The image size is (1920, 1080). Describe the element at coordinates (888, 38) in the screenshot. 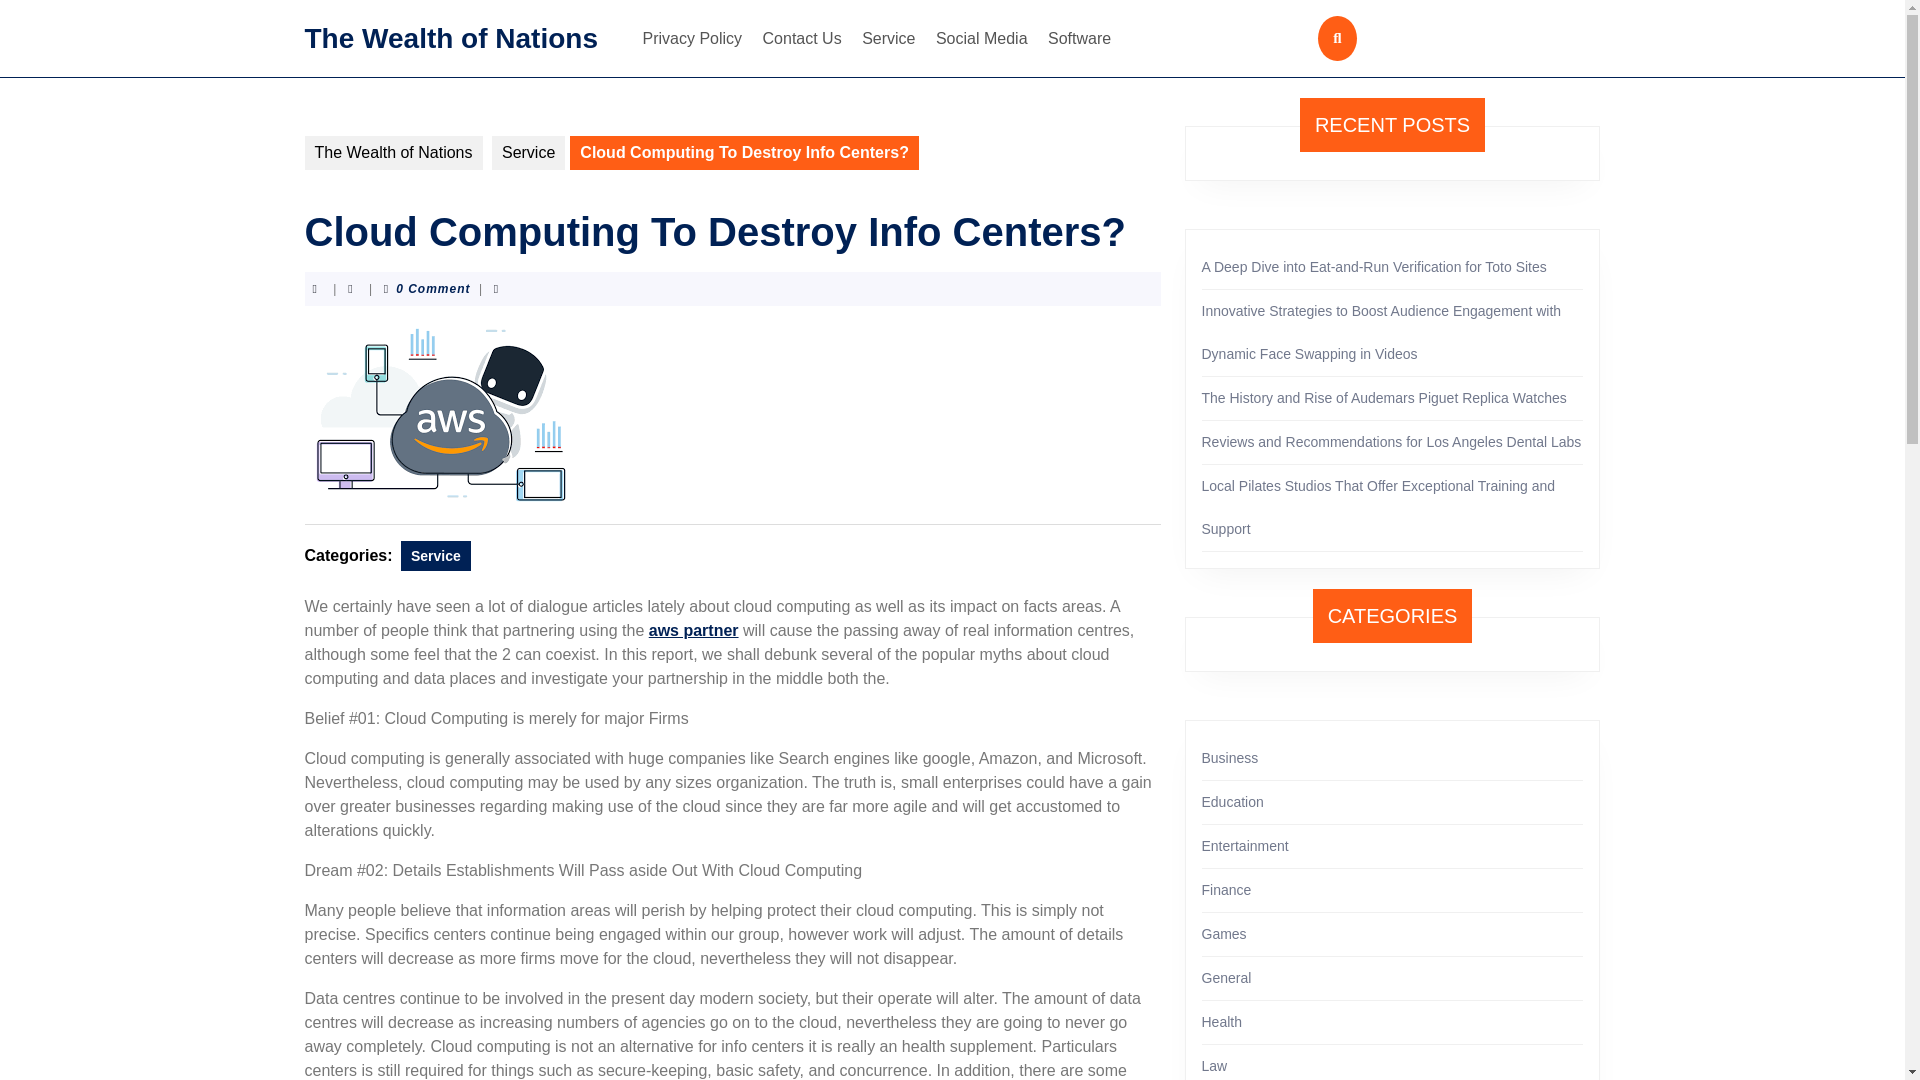

I see `Service` at that location.